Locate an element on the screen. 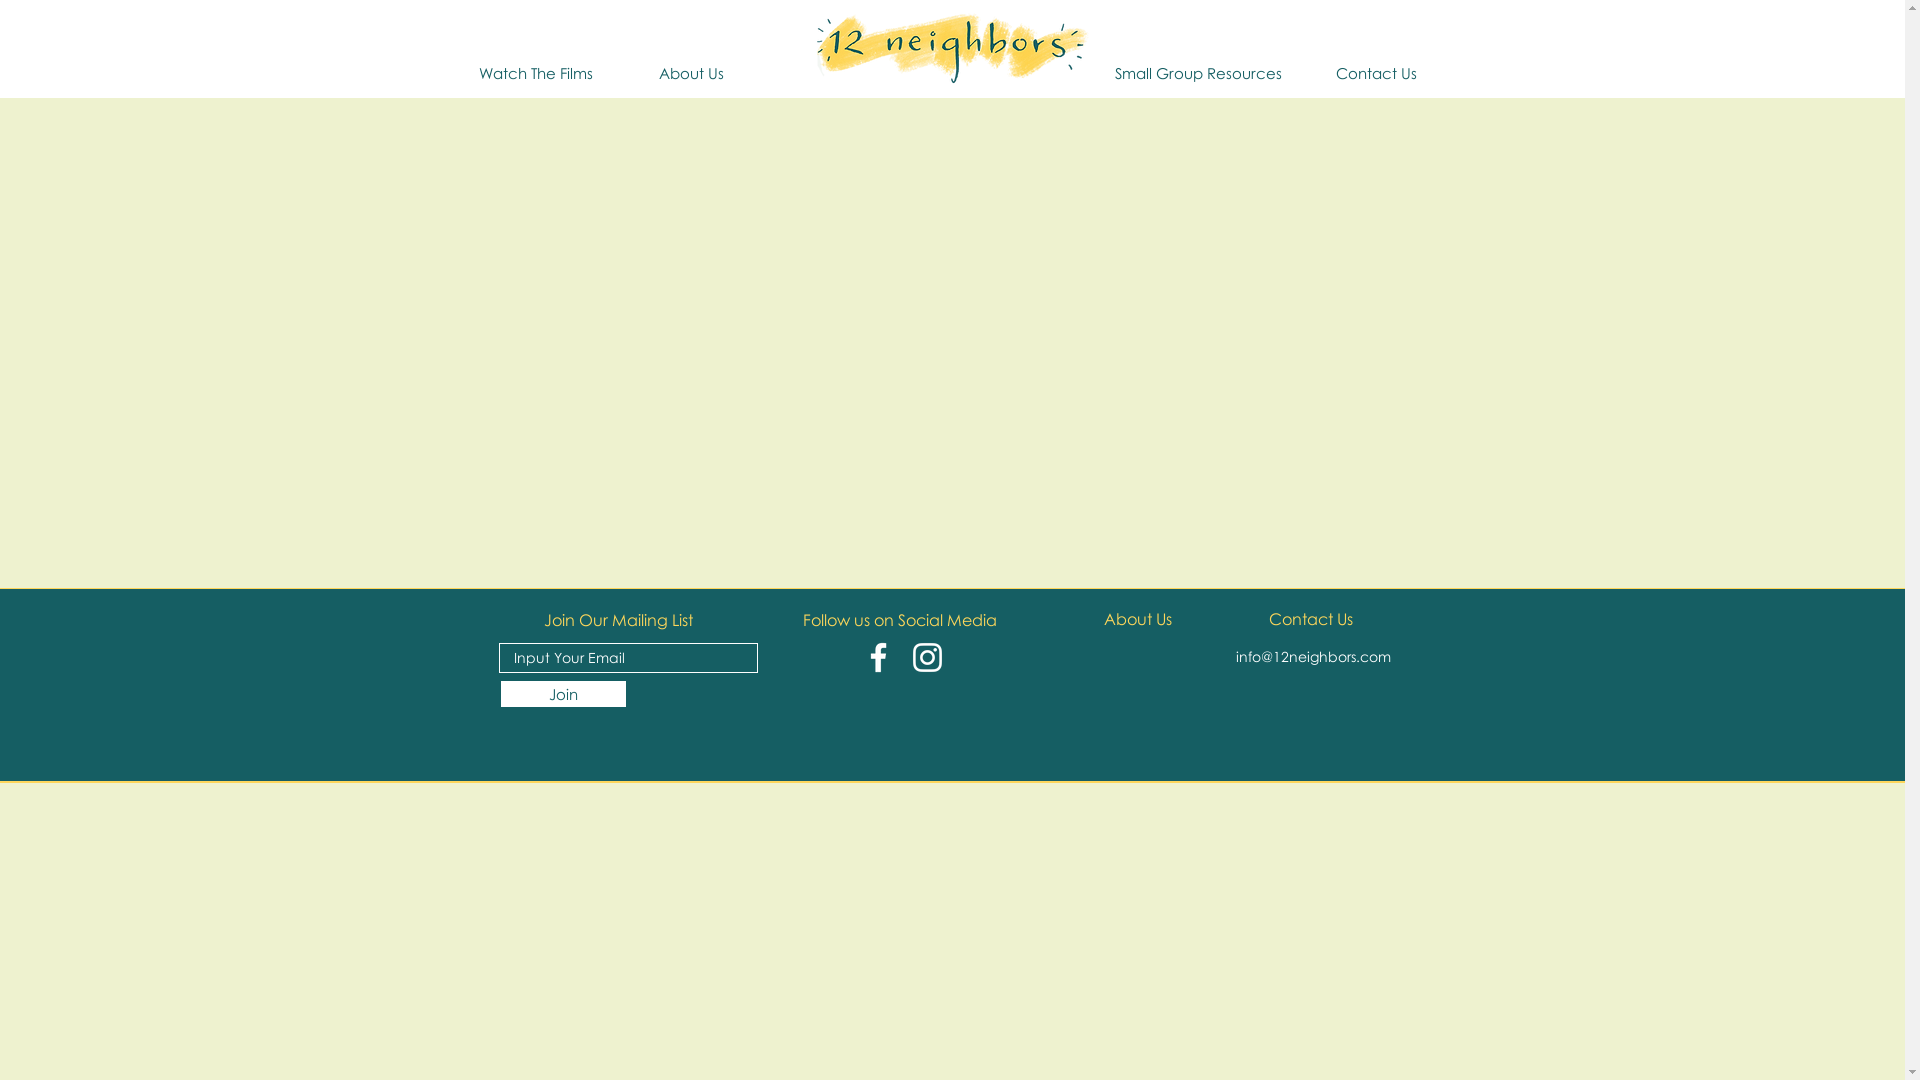 This screenshot has height=1080, width=1920. Watch The Films is located at coordinates (536, 73).